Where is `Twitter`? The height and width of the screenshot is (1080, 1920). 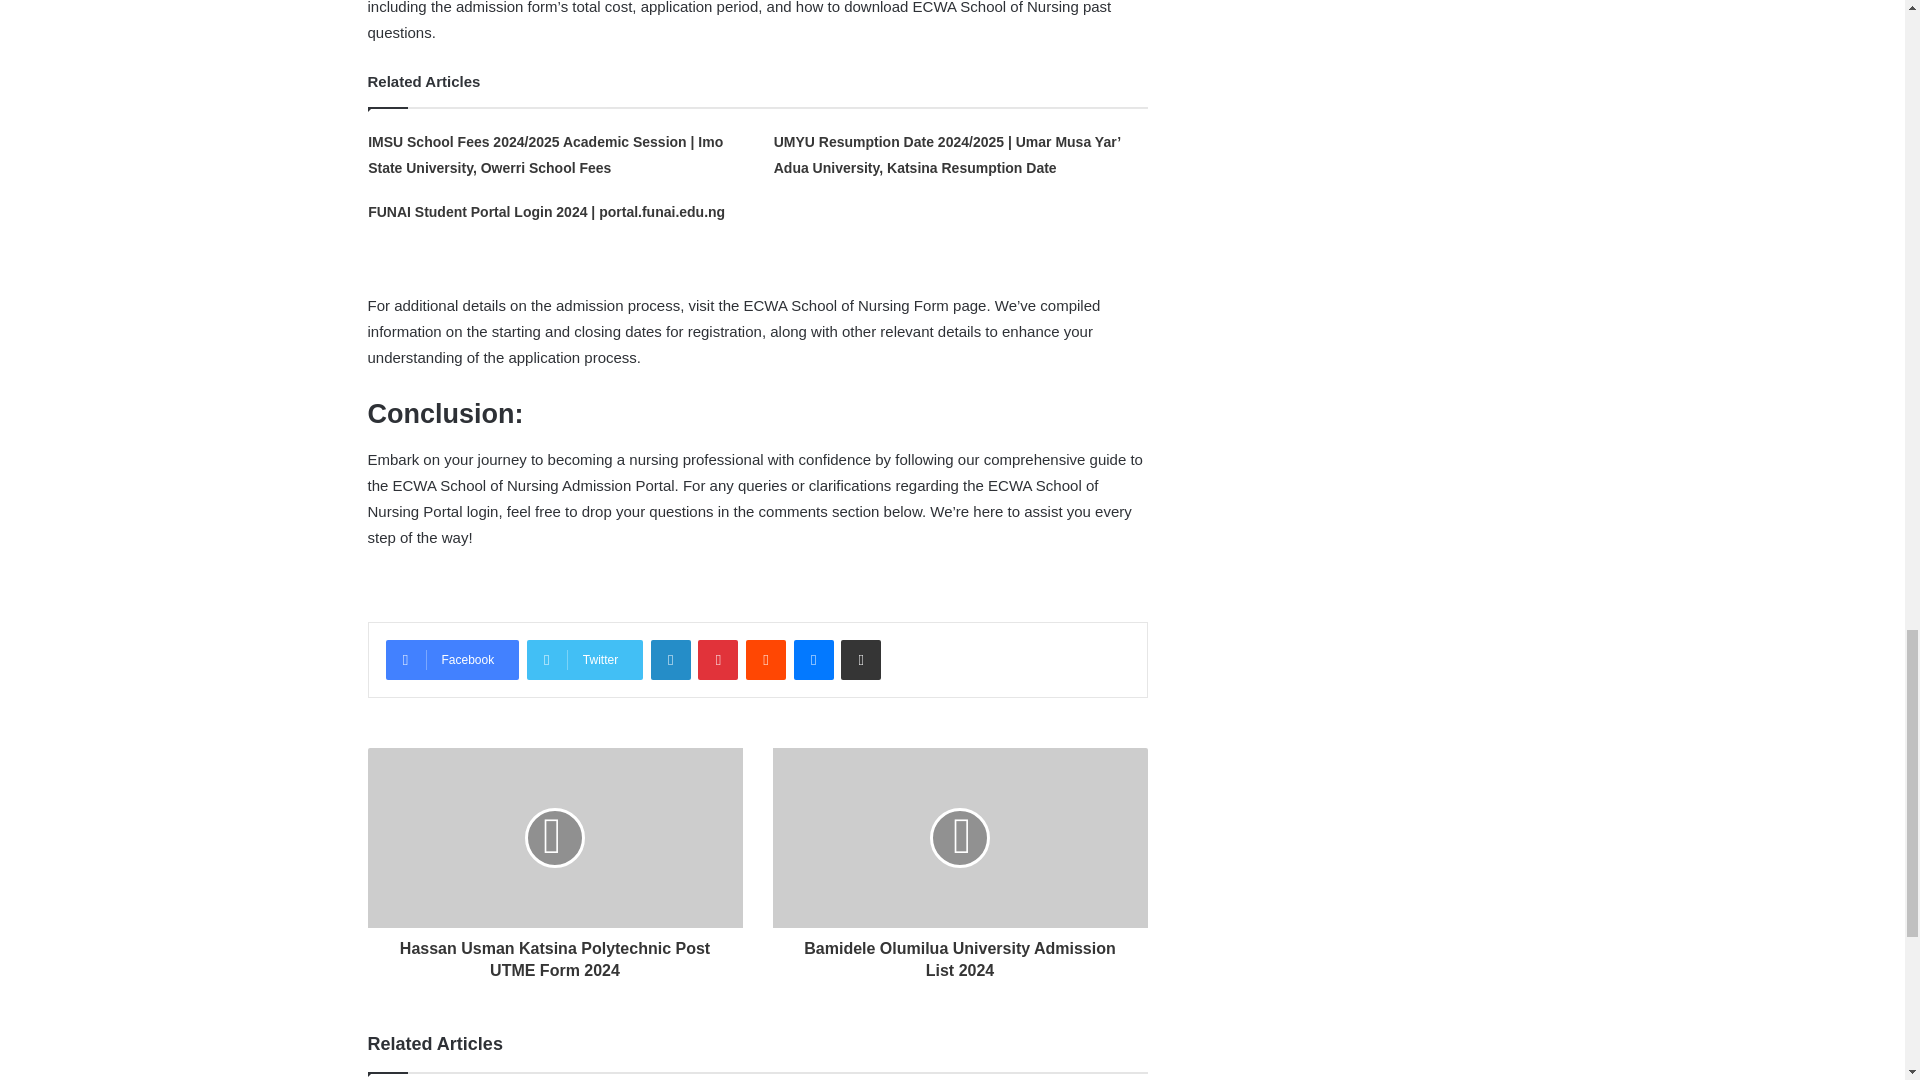 Twitter is located at coordinates (584, 660).